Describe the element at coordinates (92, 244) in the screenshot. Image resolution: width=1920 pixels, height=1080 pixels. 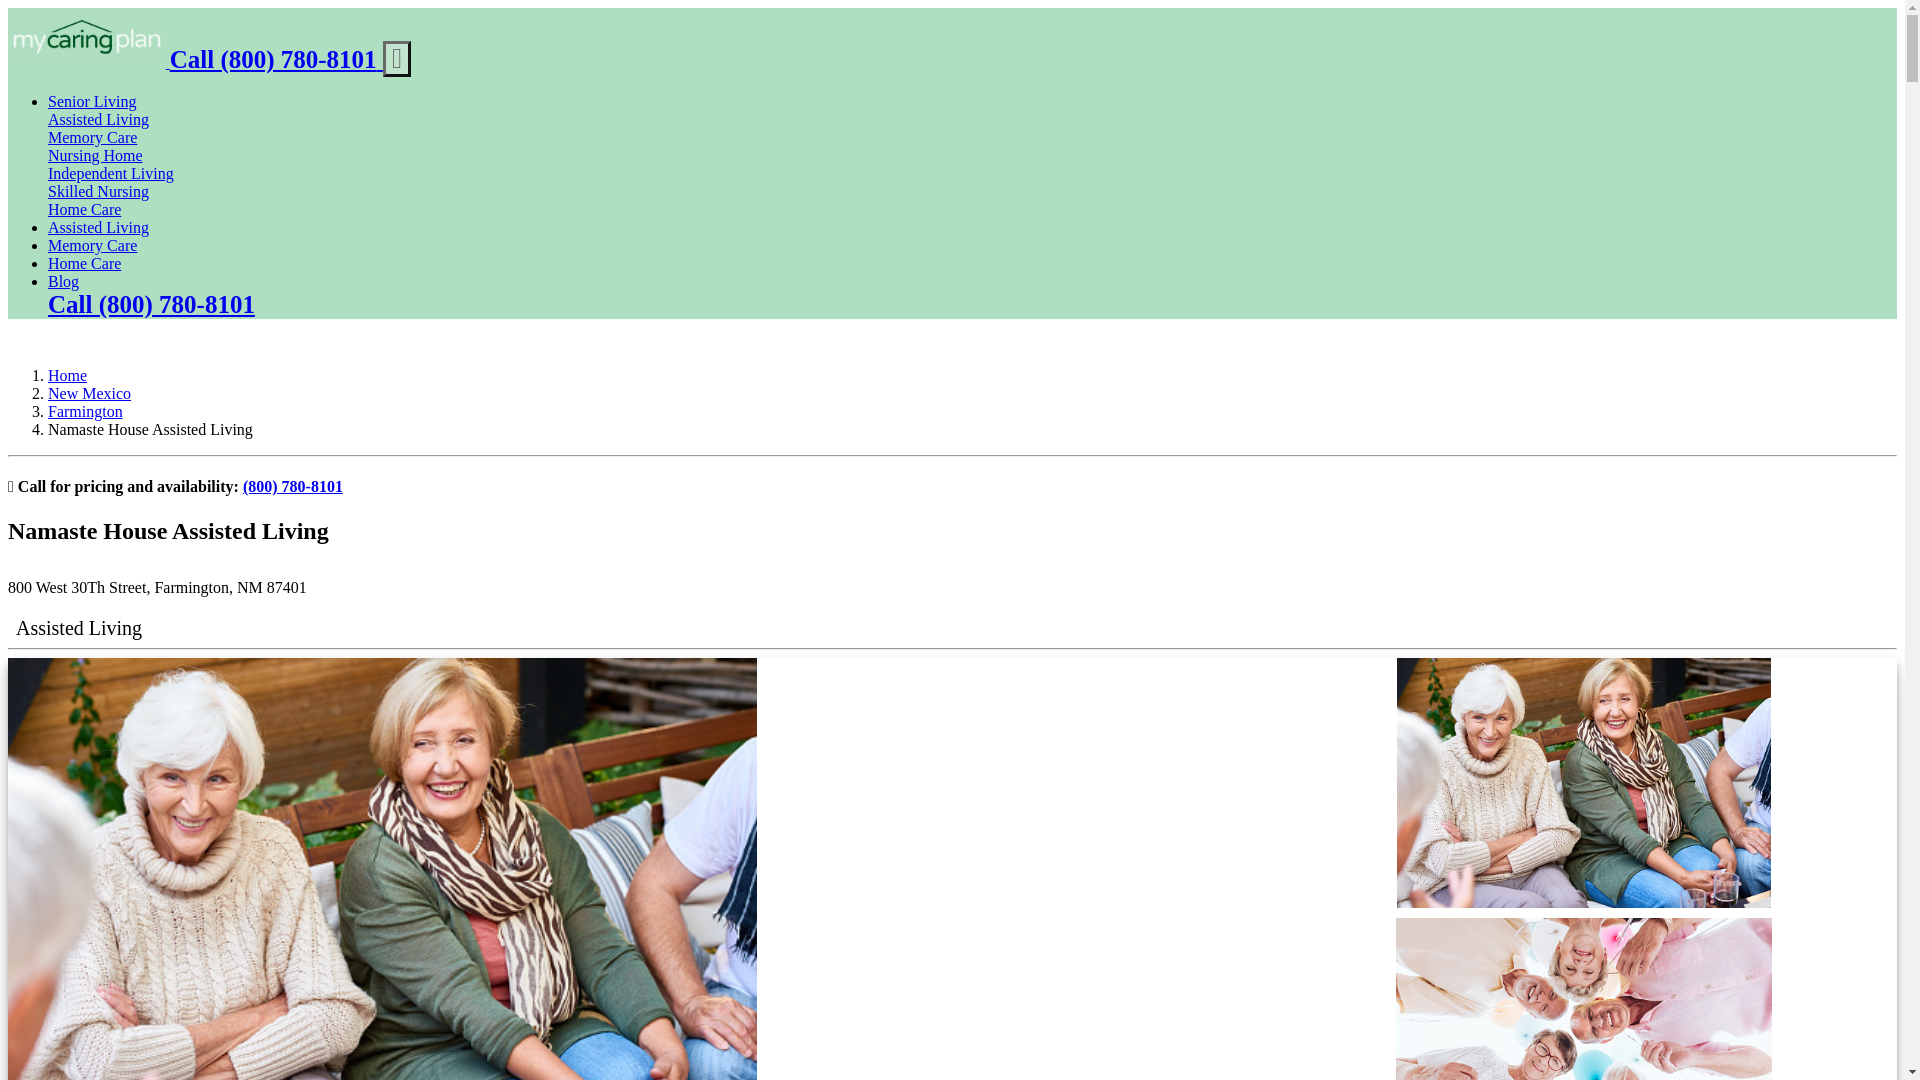
I see `Memory Care` at that location.